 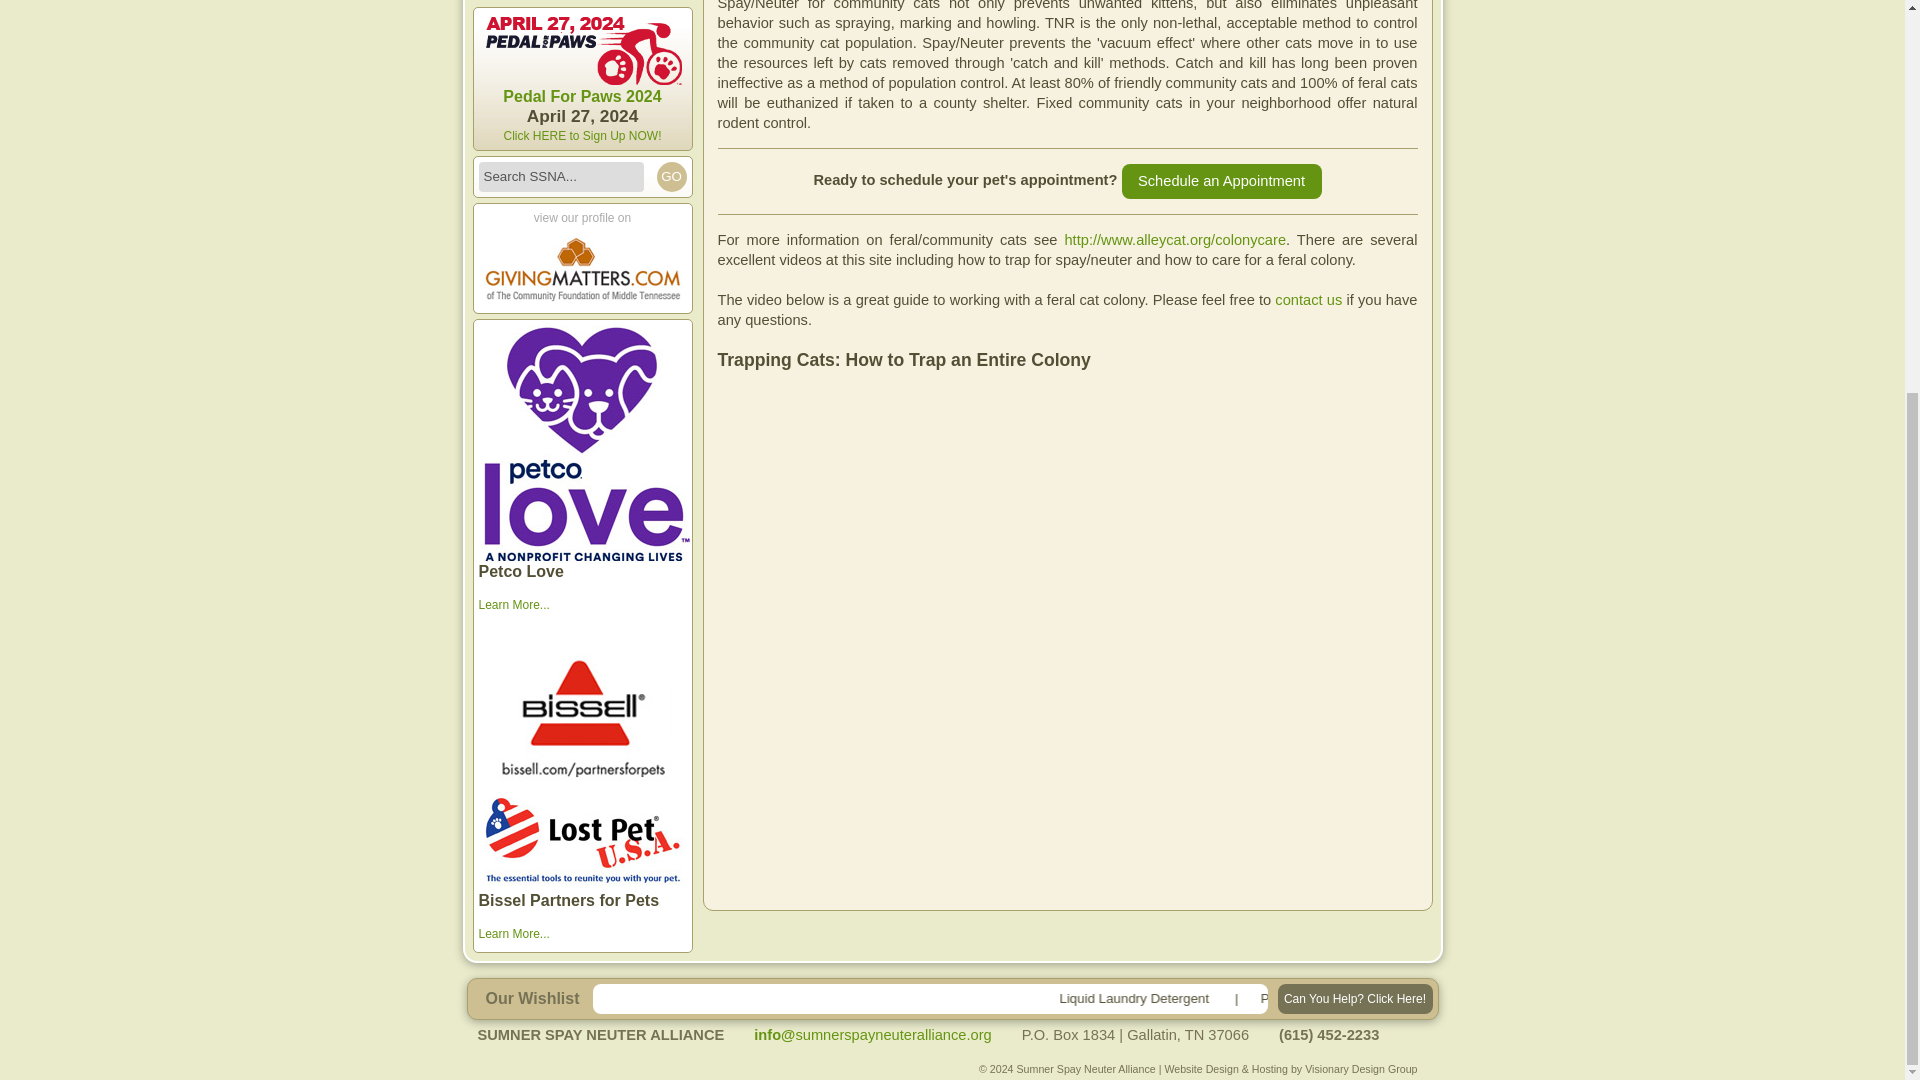 I want to click on Visionary Design Group, so click(x=1360, y=1068).